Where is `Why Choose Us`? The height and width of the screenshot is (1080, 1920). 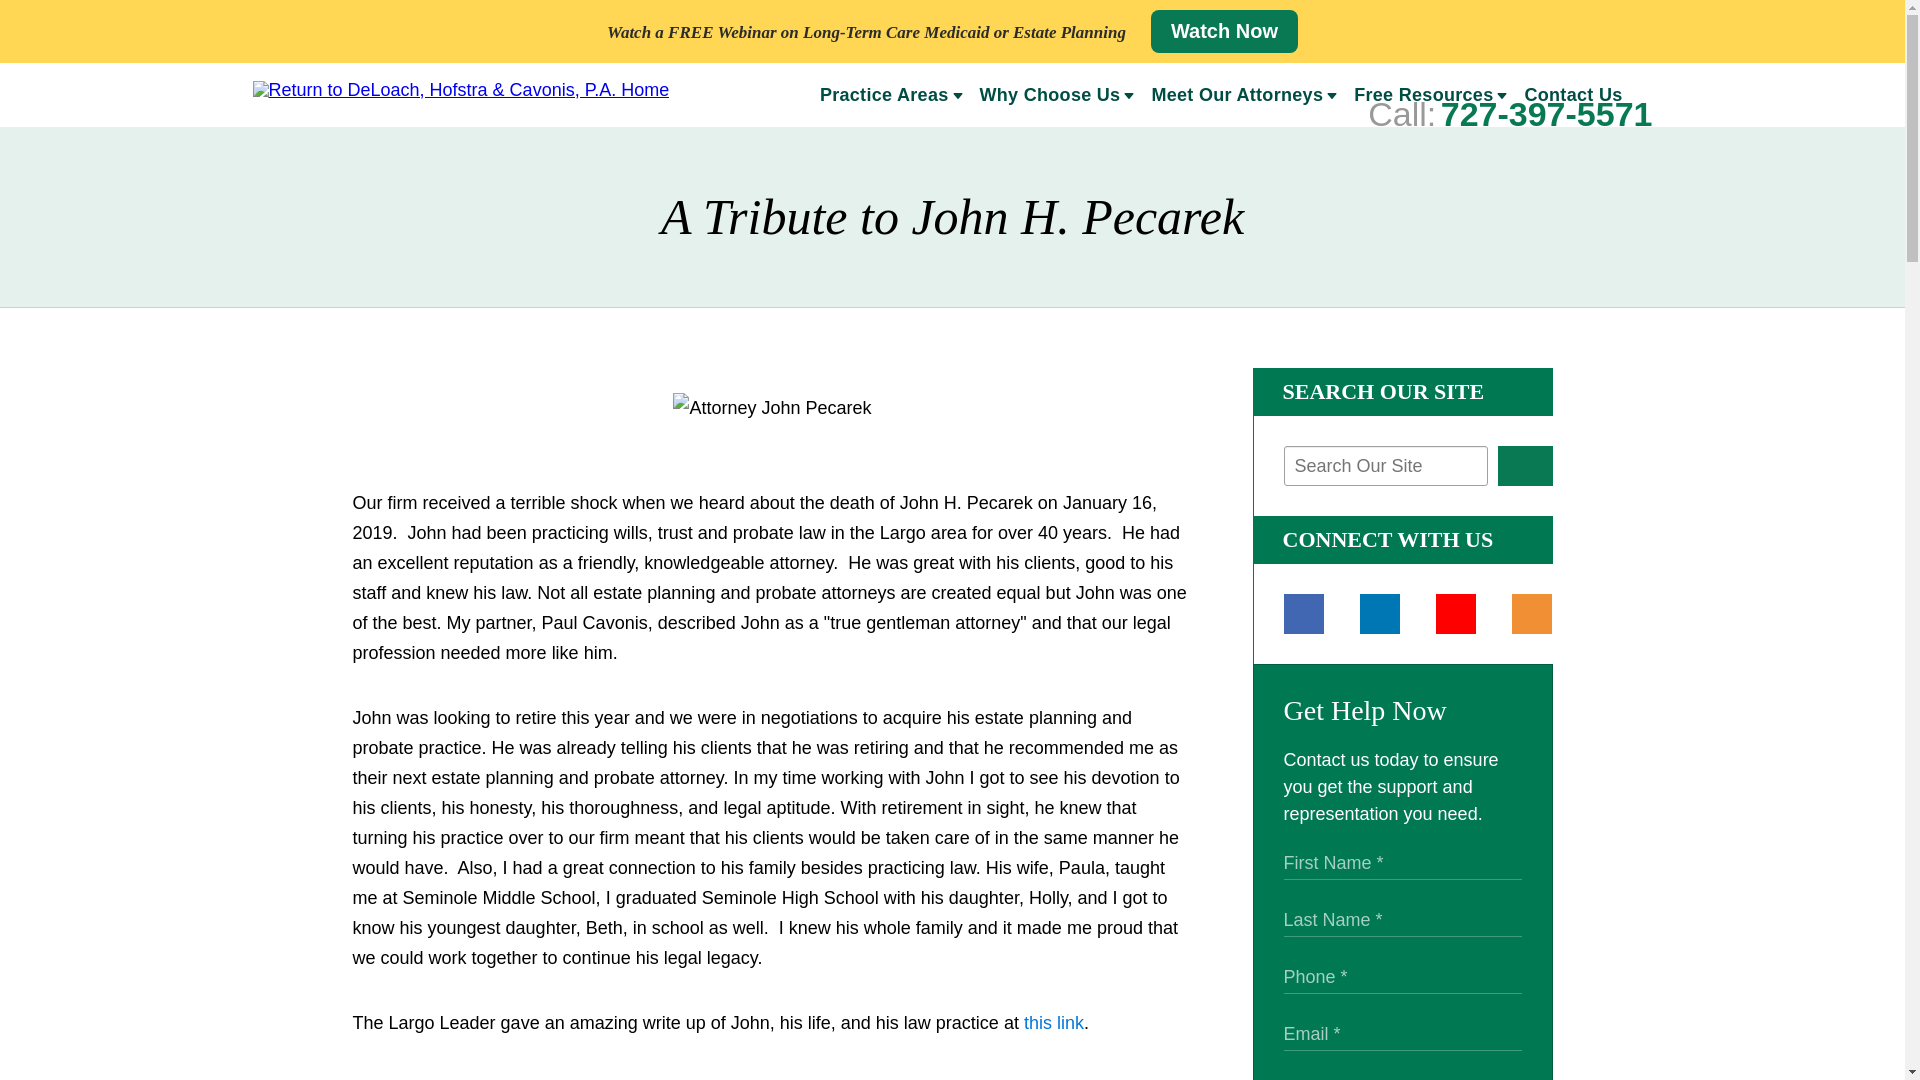 Why Choose Us is located at coordinates (1043, 98).